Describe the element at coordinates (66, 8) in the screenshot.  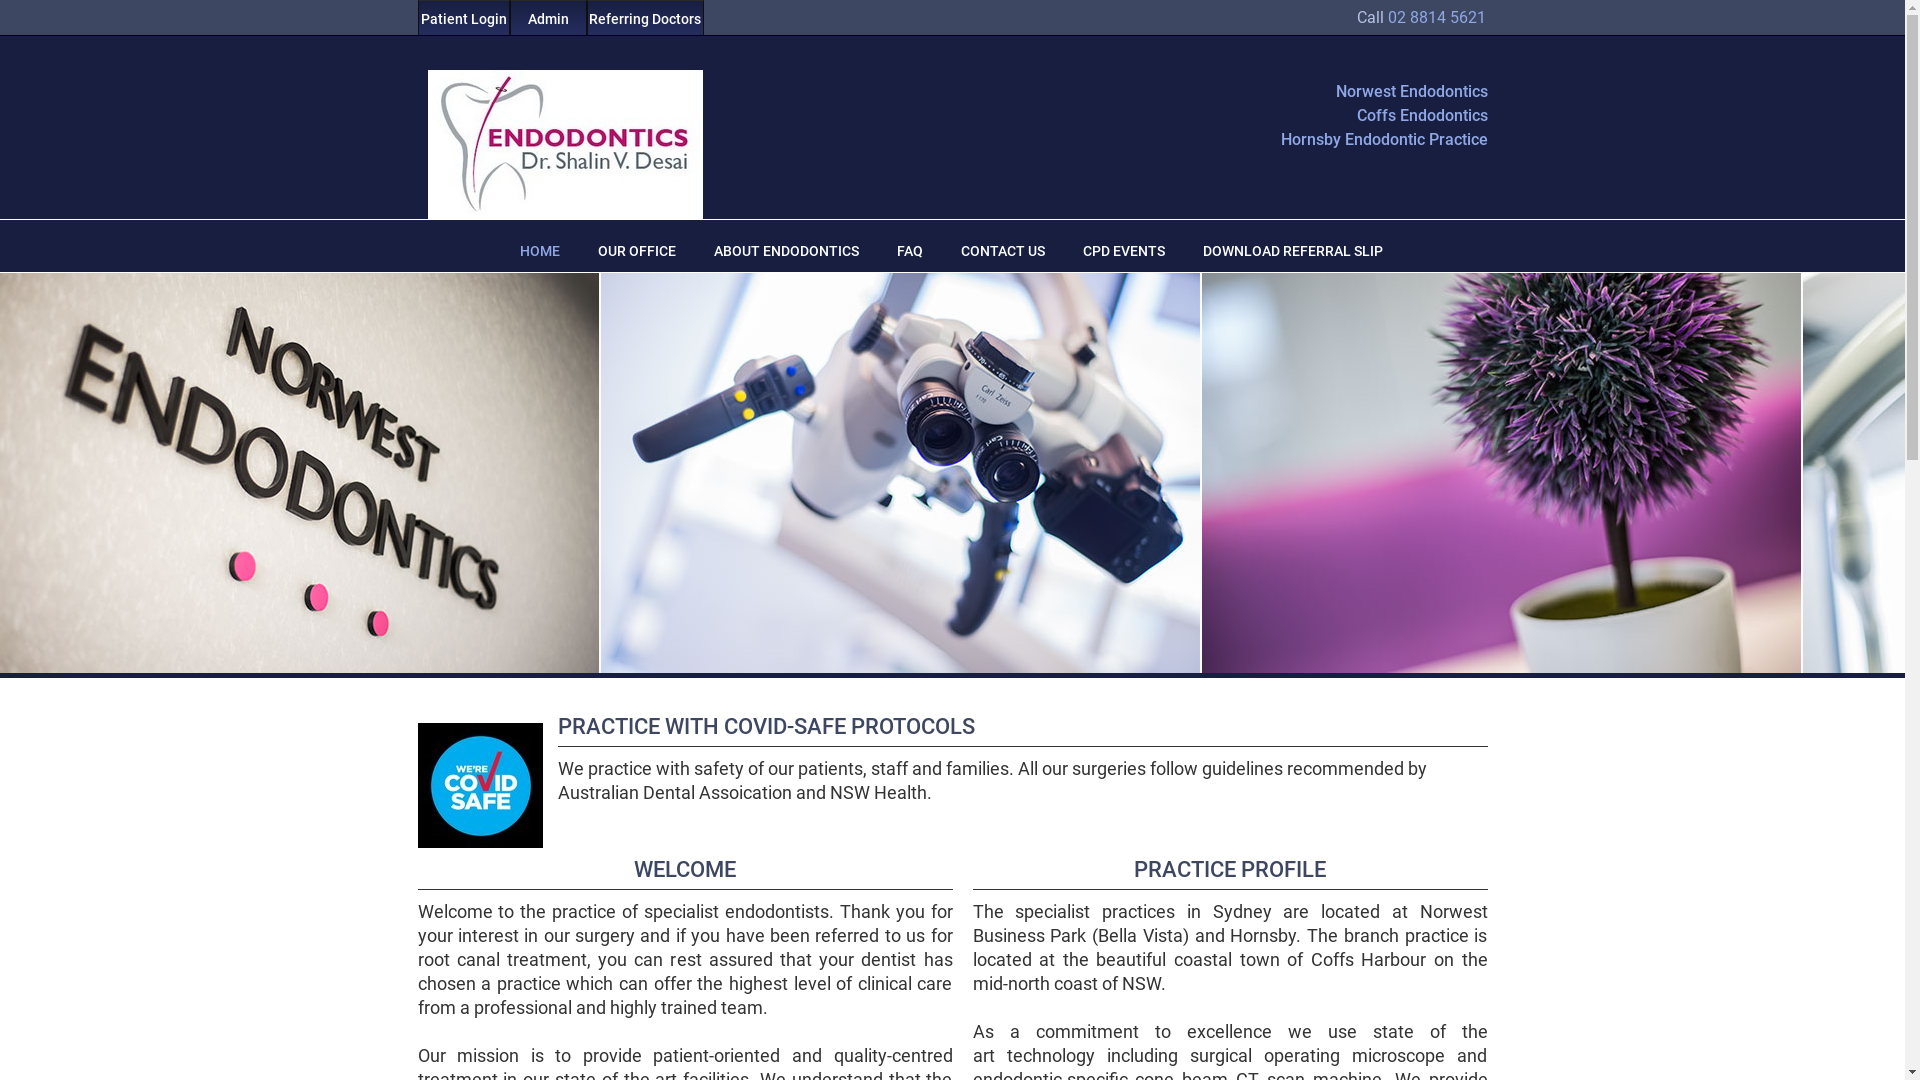
I see `Skip to Main Content` at that location.